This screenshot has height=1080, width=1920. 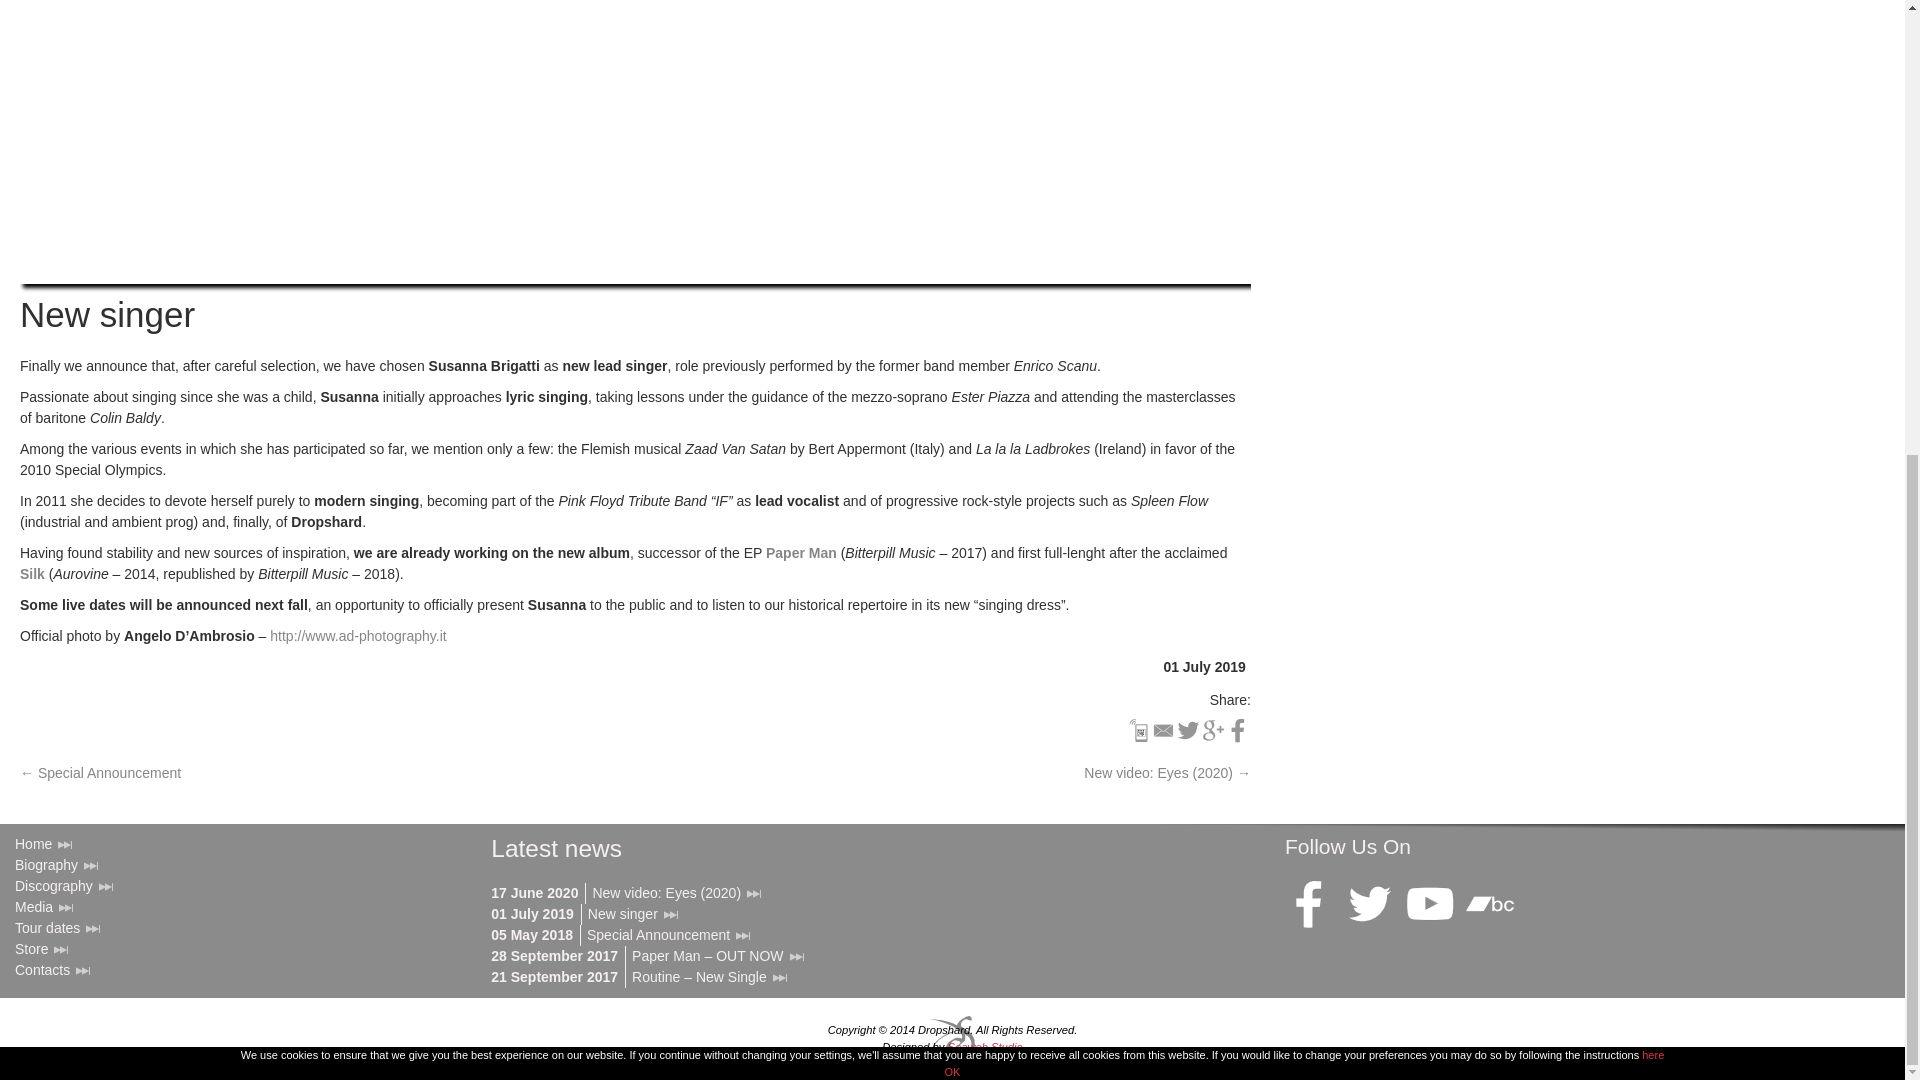 I want to click on Silk, so click(x=32, y=574).